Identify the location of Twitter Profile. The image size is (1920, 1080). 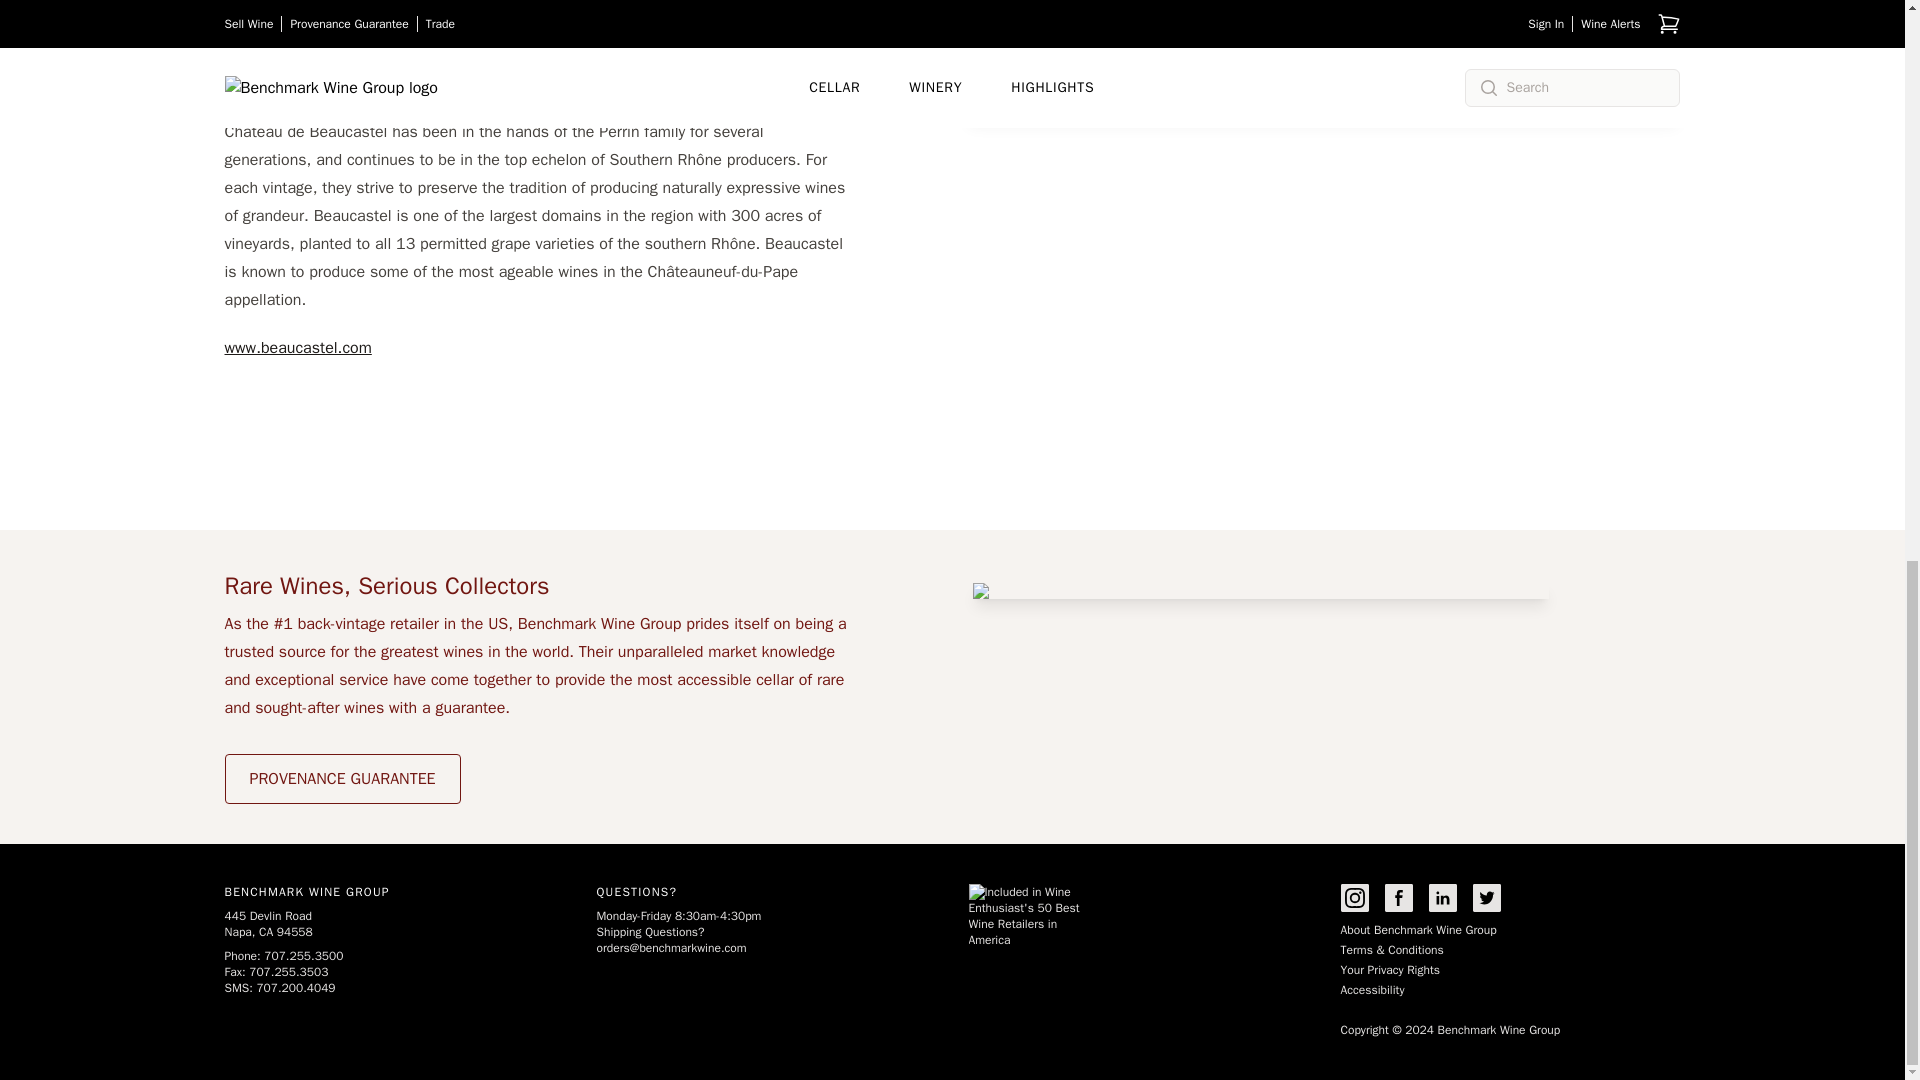
(1486, 898).